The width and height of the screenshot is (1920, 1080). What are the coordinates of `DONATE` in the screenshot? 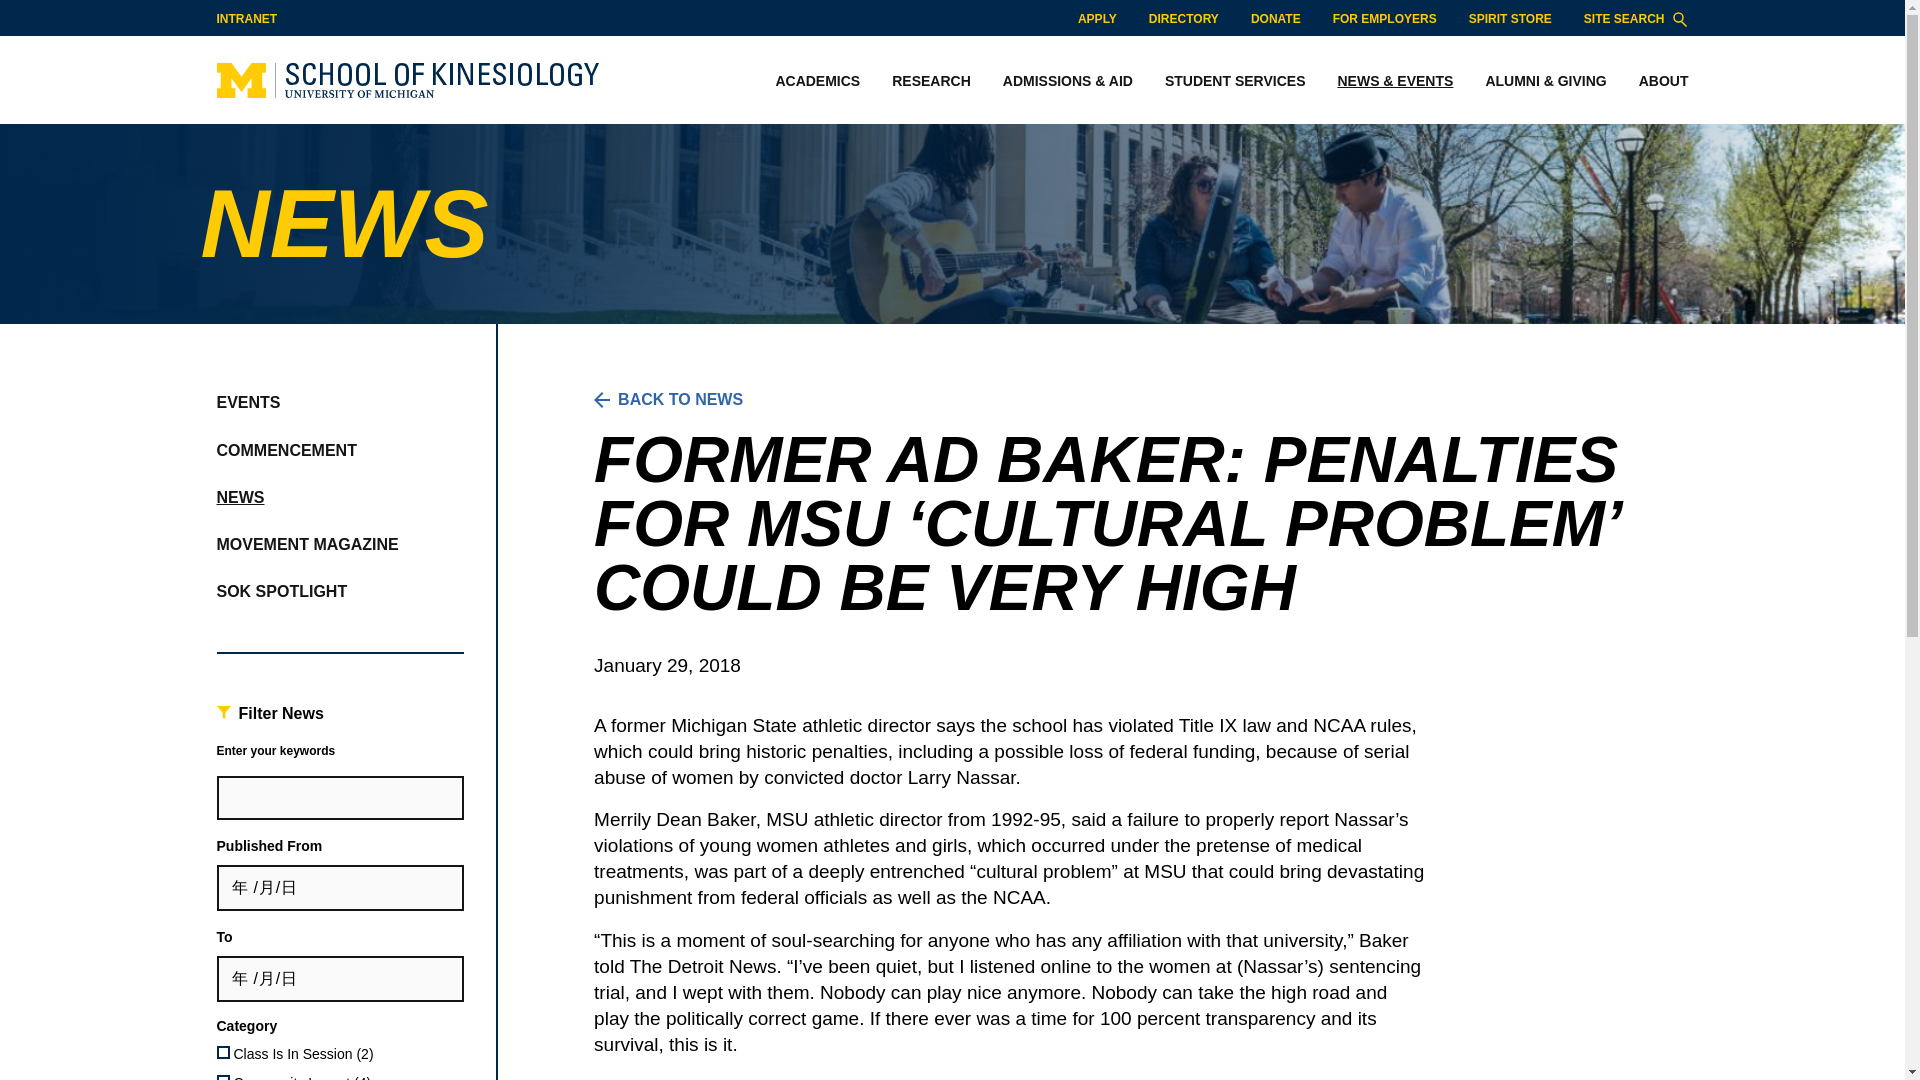 It's located at (1276, 18).